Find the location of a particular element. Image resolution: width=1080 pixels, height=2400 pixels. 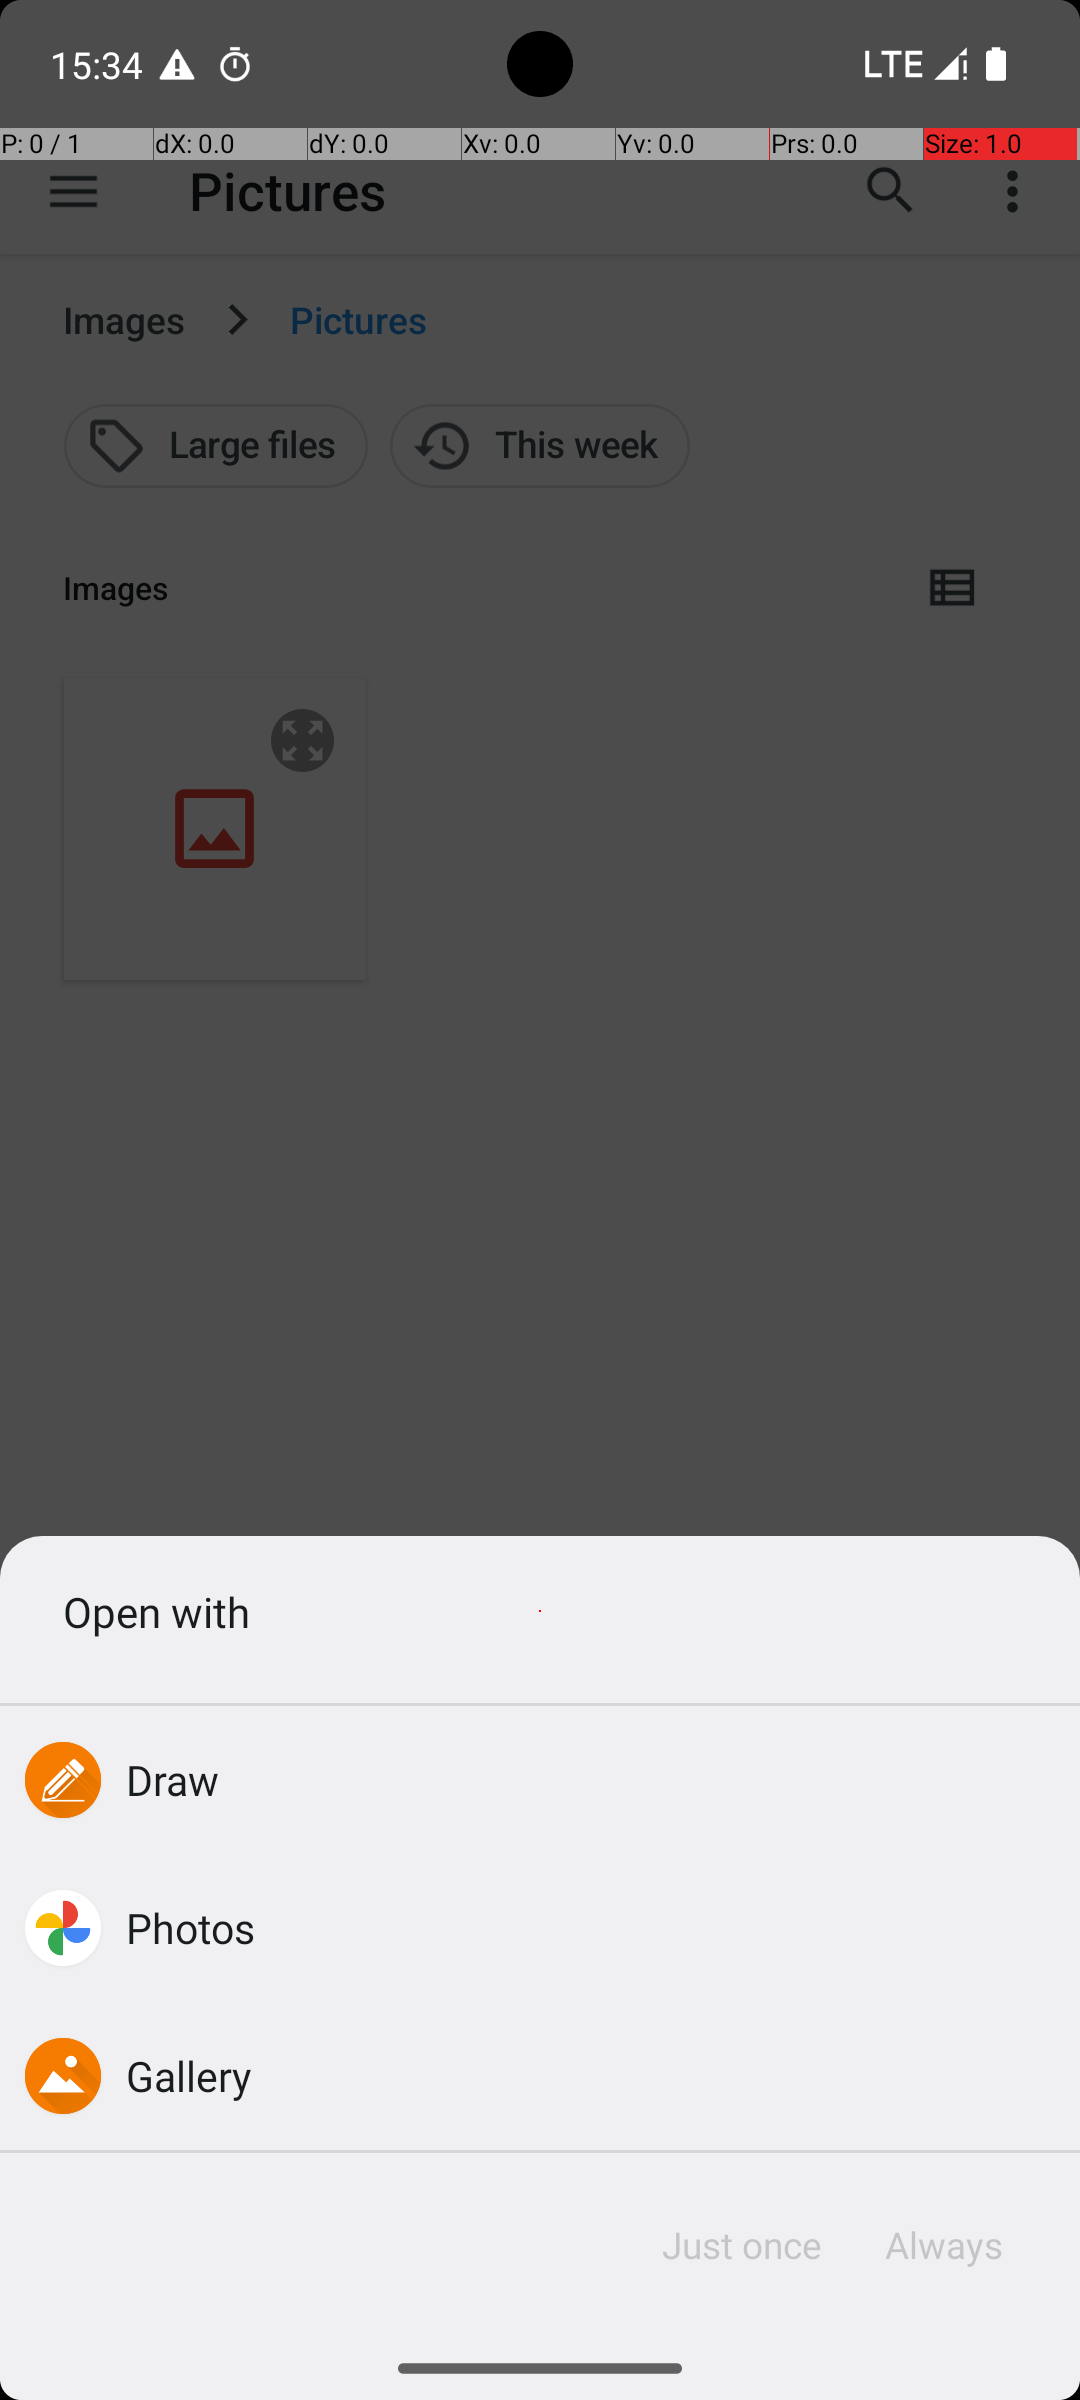

Gallery is located at coordinates (189, 2076).